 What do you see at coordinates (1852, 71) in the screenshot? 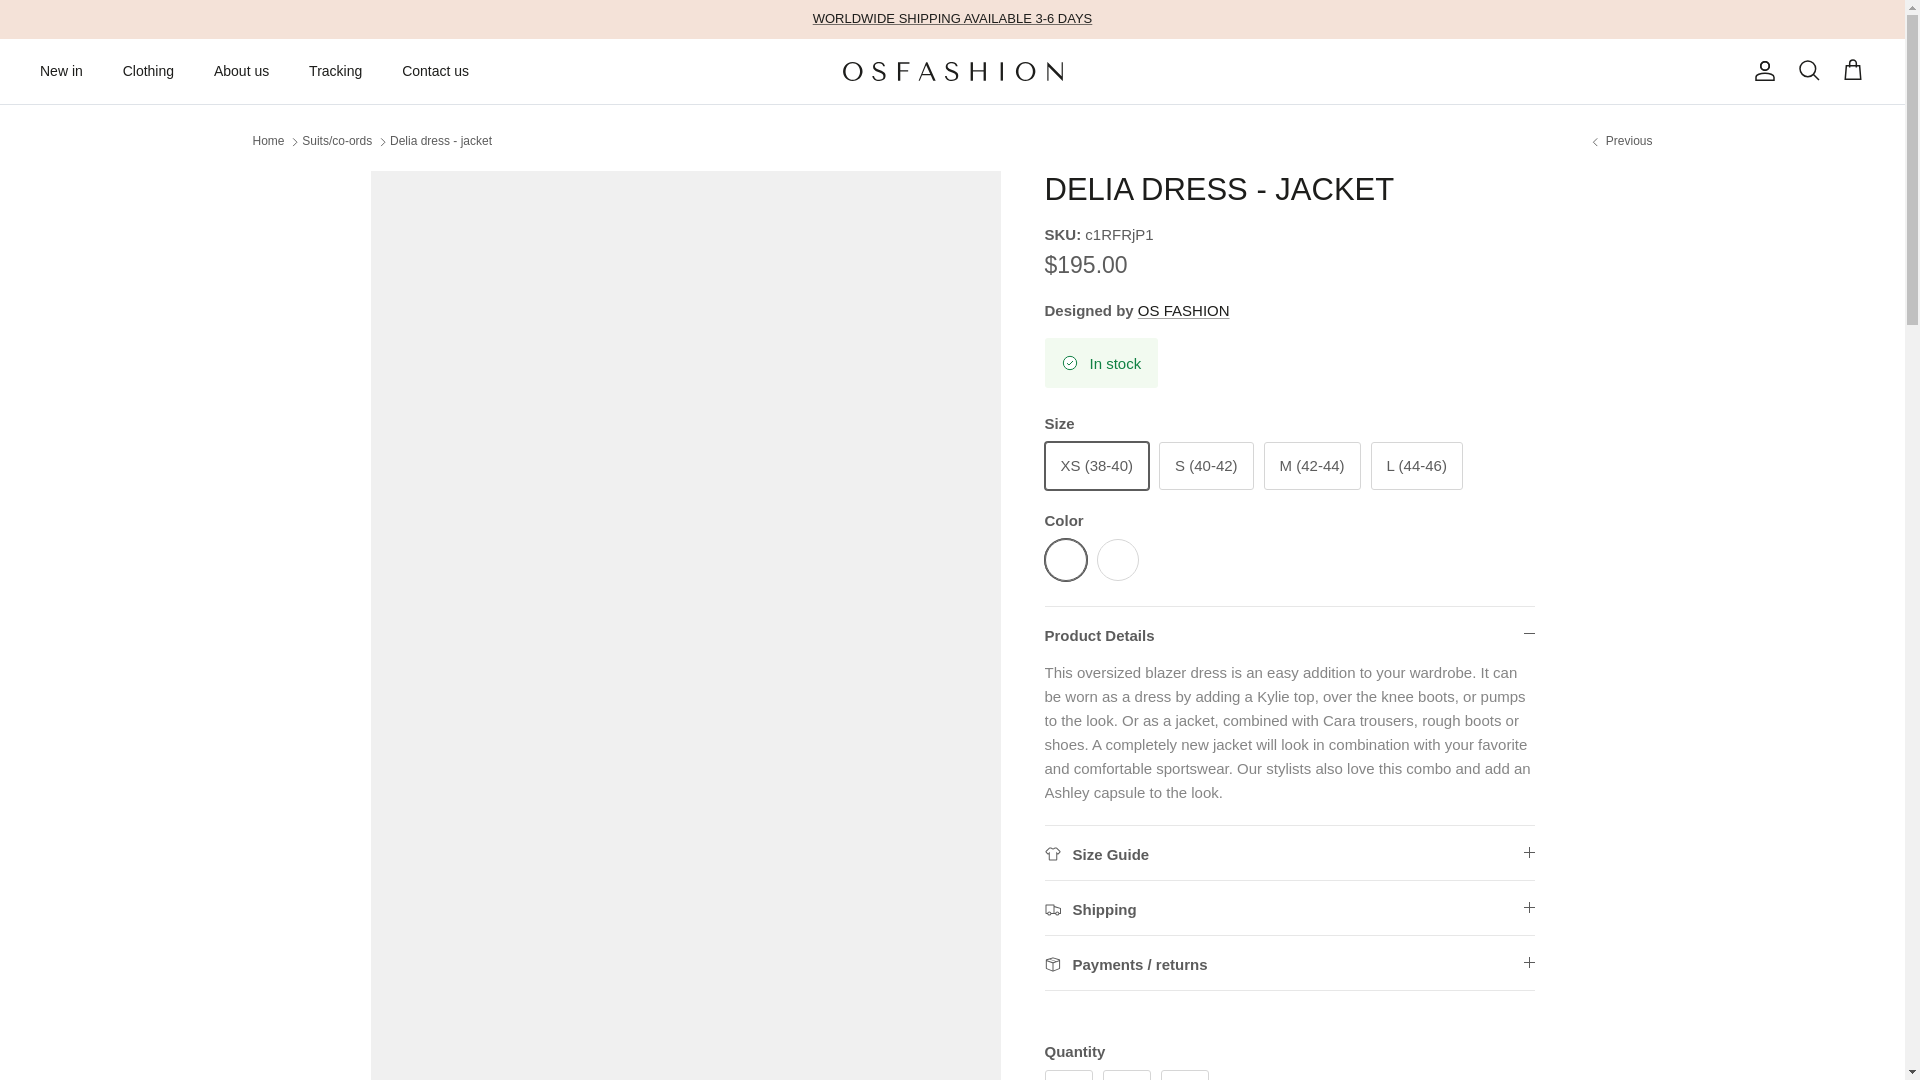
I see `Cart` at bounding box center [1852, 71].